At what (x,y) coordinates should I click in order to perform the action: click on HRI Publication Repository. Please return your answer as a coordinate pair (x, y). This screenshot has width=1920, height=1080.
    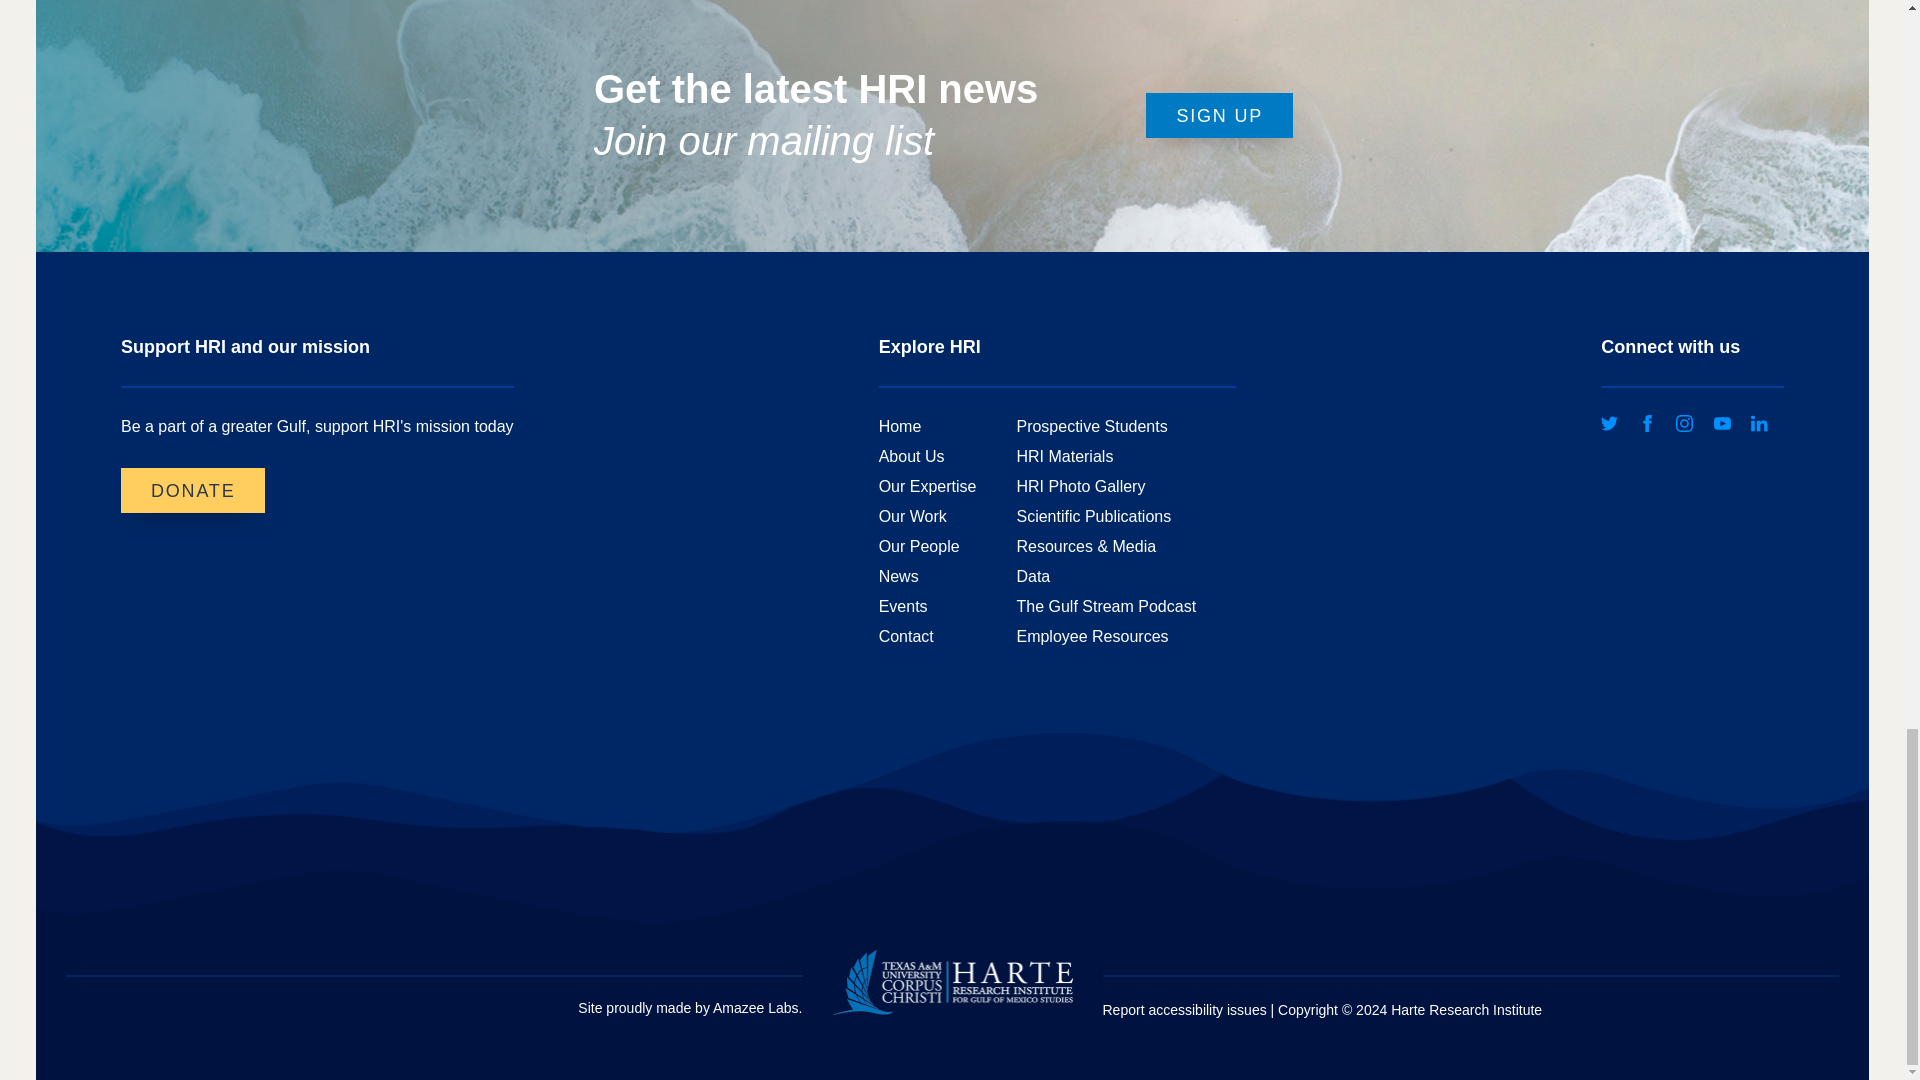
    Looking at the image, I should click on (1093, 516).